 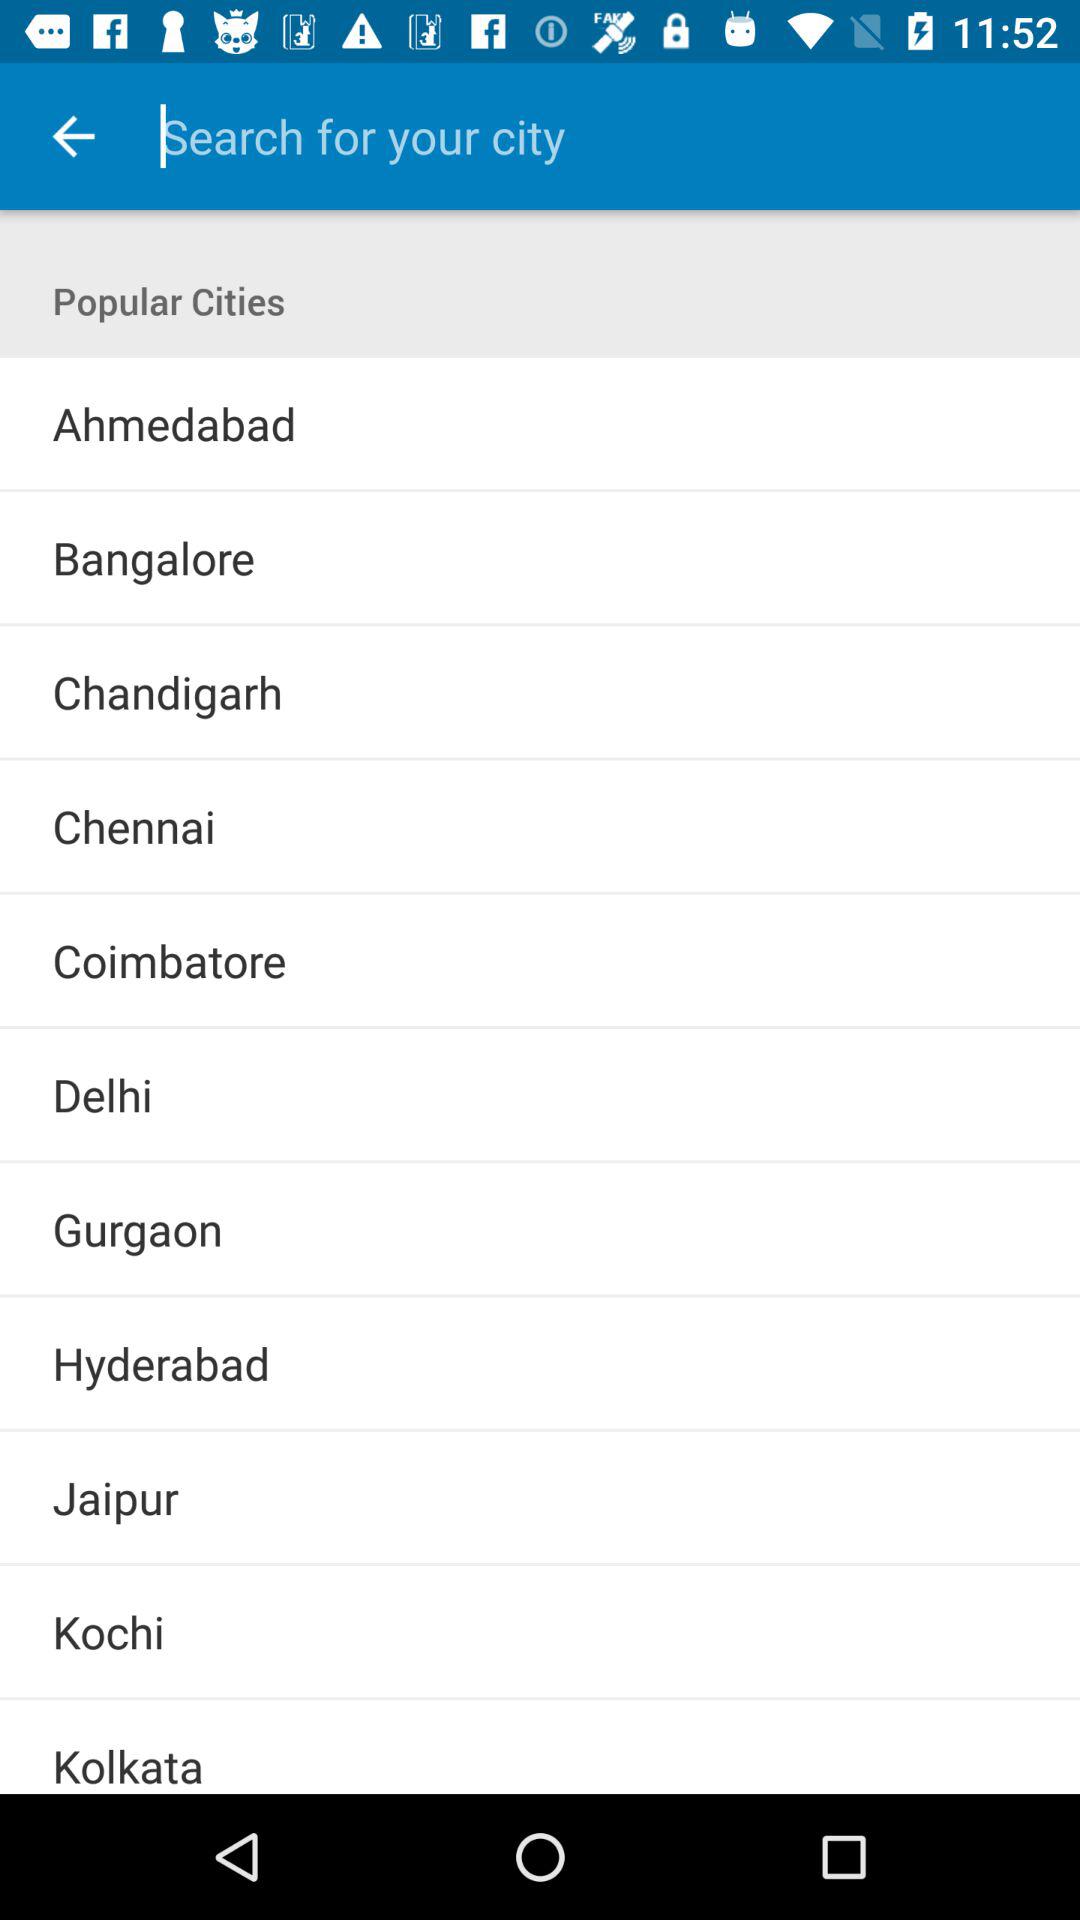 What do you see at coordinates (540, 1564) in the screenshot?
I see `choose item above kochi item` at bounding box center [540, 1564].